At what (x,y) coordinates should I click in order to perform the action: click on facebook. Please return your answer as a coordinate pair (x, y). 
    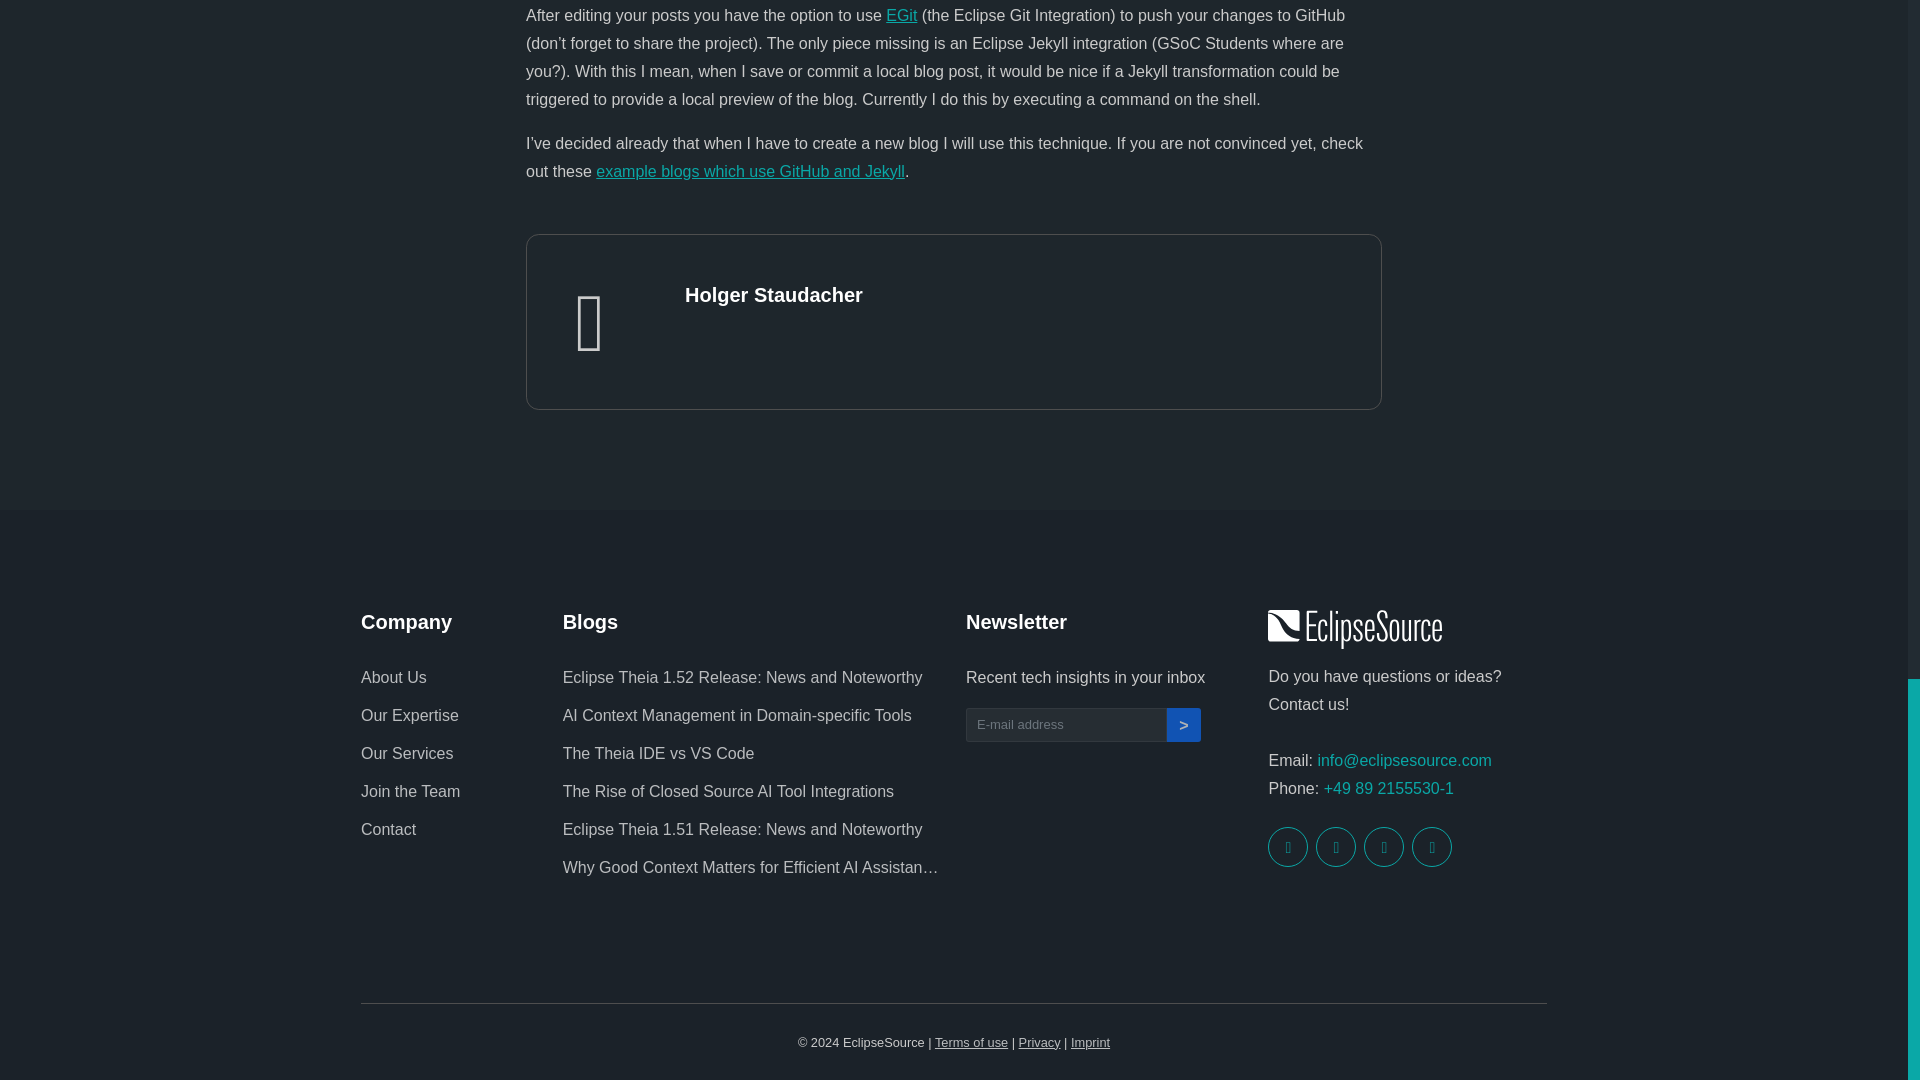
    Looking at the image, I should click on (1335, 847).